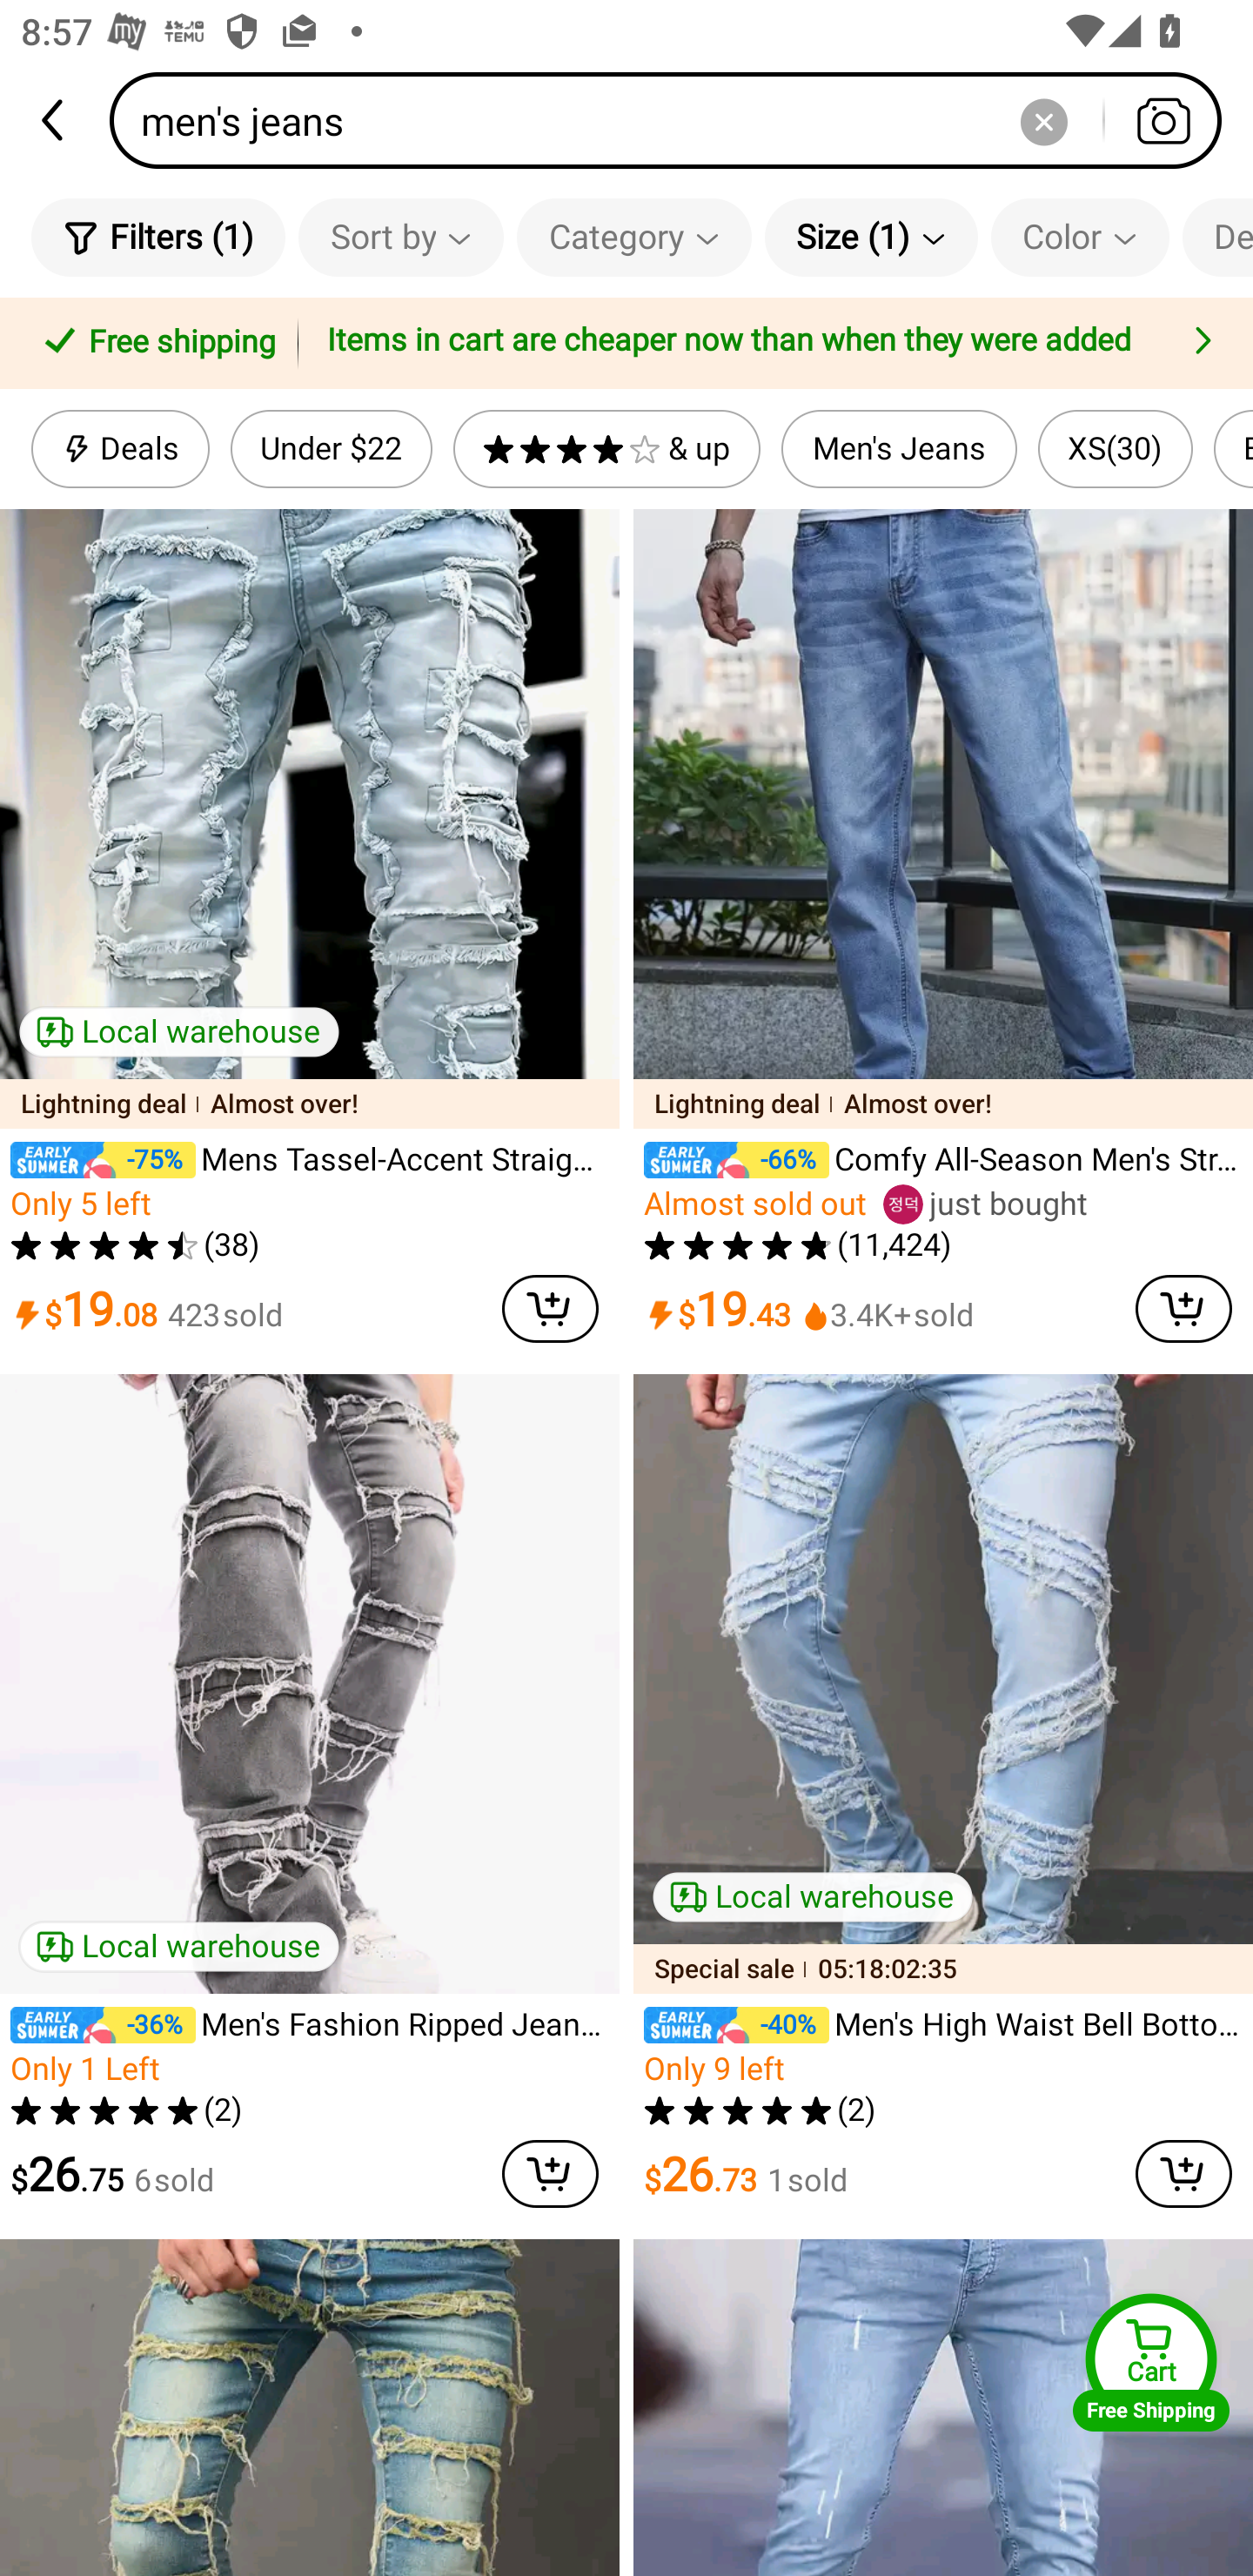 Image resolution: width=1253 pixels, height=2576 pixels. Describe the element at coordinates (331, 449) in the screenshot. I see `Under $22` at that location.